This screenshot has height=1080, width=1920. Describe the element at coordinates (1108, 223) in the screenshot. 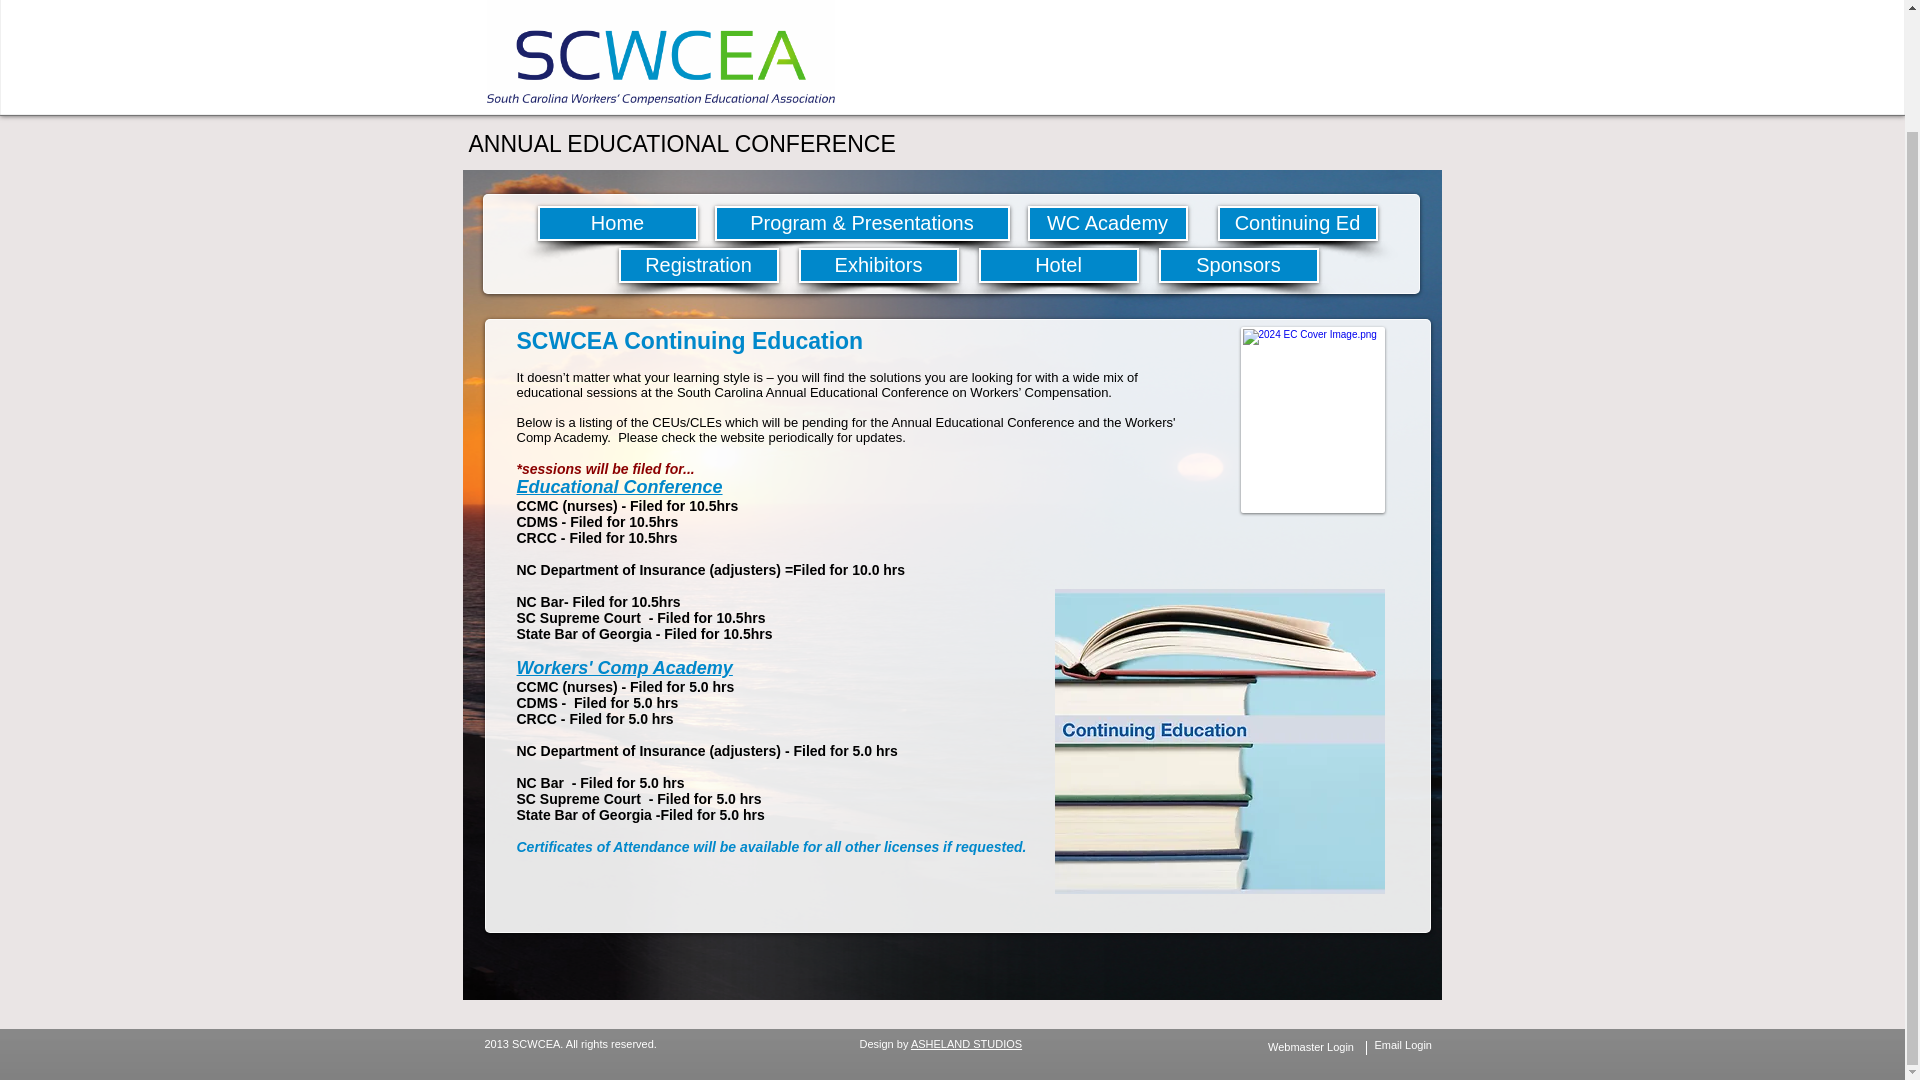

I see `WC Academy` at that location.